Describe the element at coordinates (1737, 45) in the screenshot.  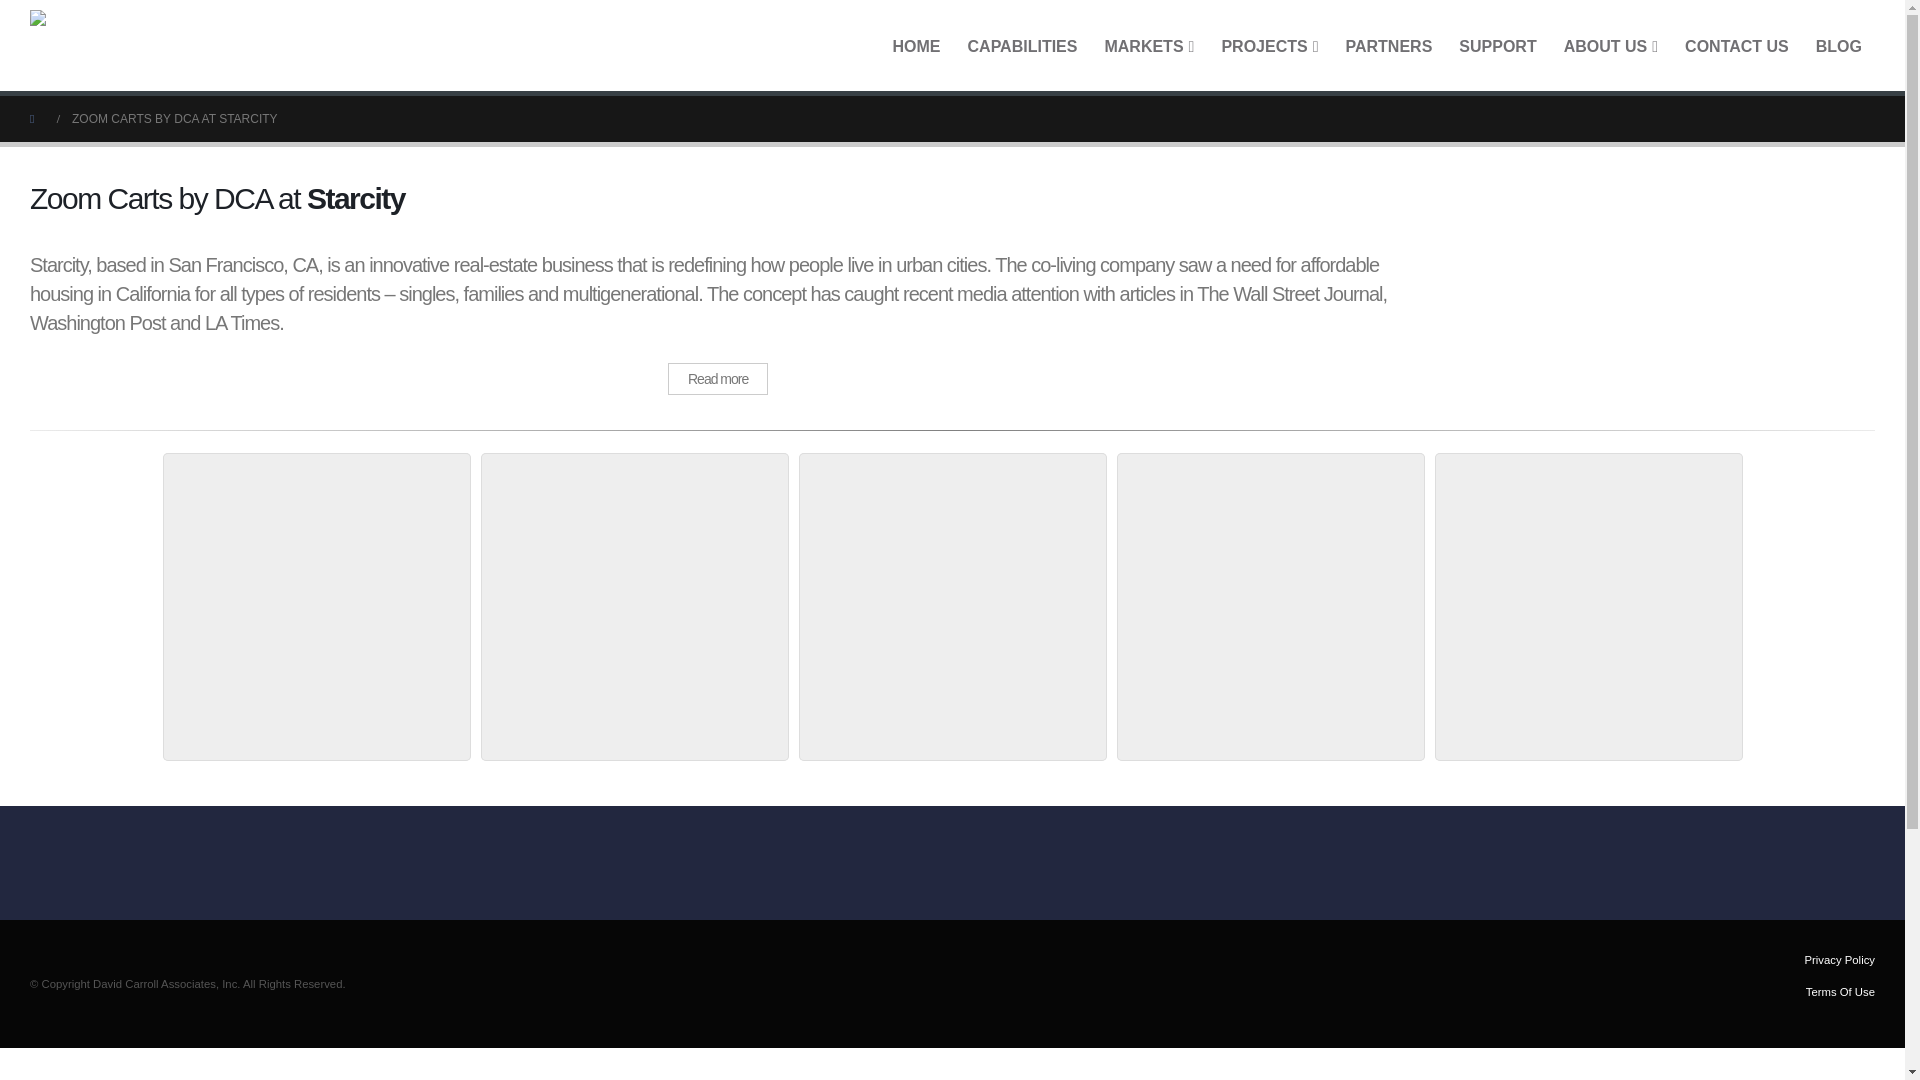
I see `CONTACT US` at that location.